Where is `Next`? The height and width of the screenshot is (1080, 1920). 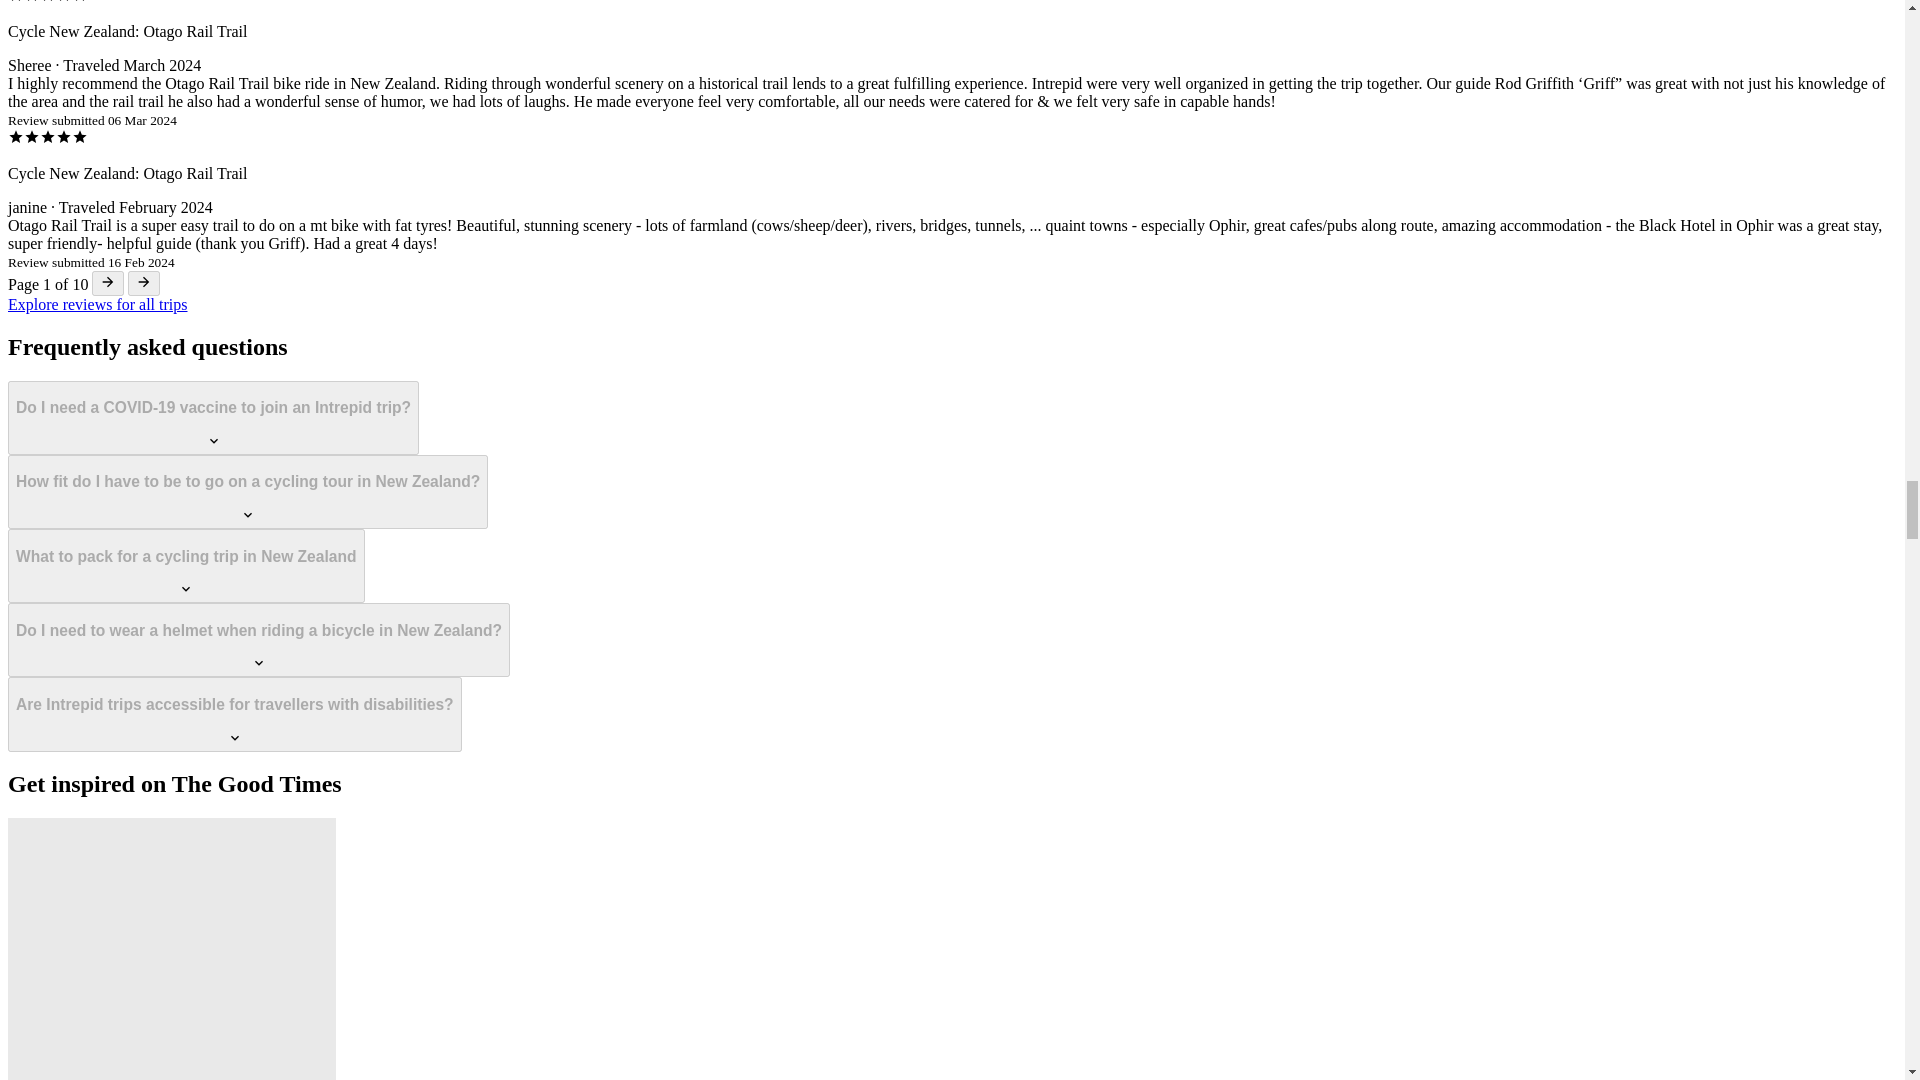
Next is located at coordinates (144, 283).